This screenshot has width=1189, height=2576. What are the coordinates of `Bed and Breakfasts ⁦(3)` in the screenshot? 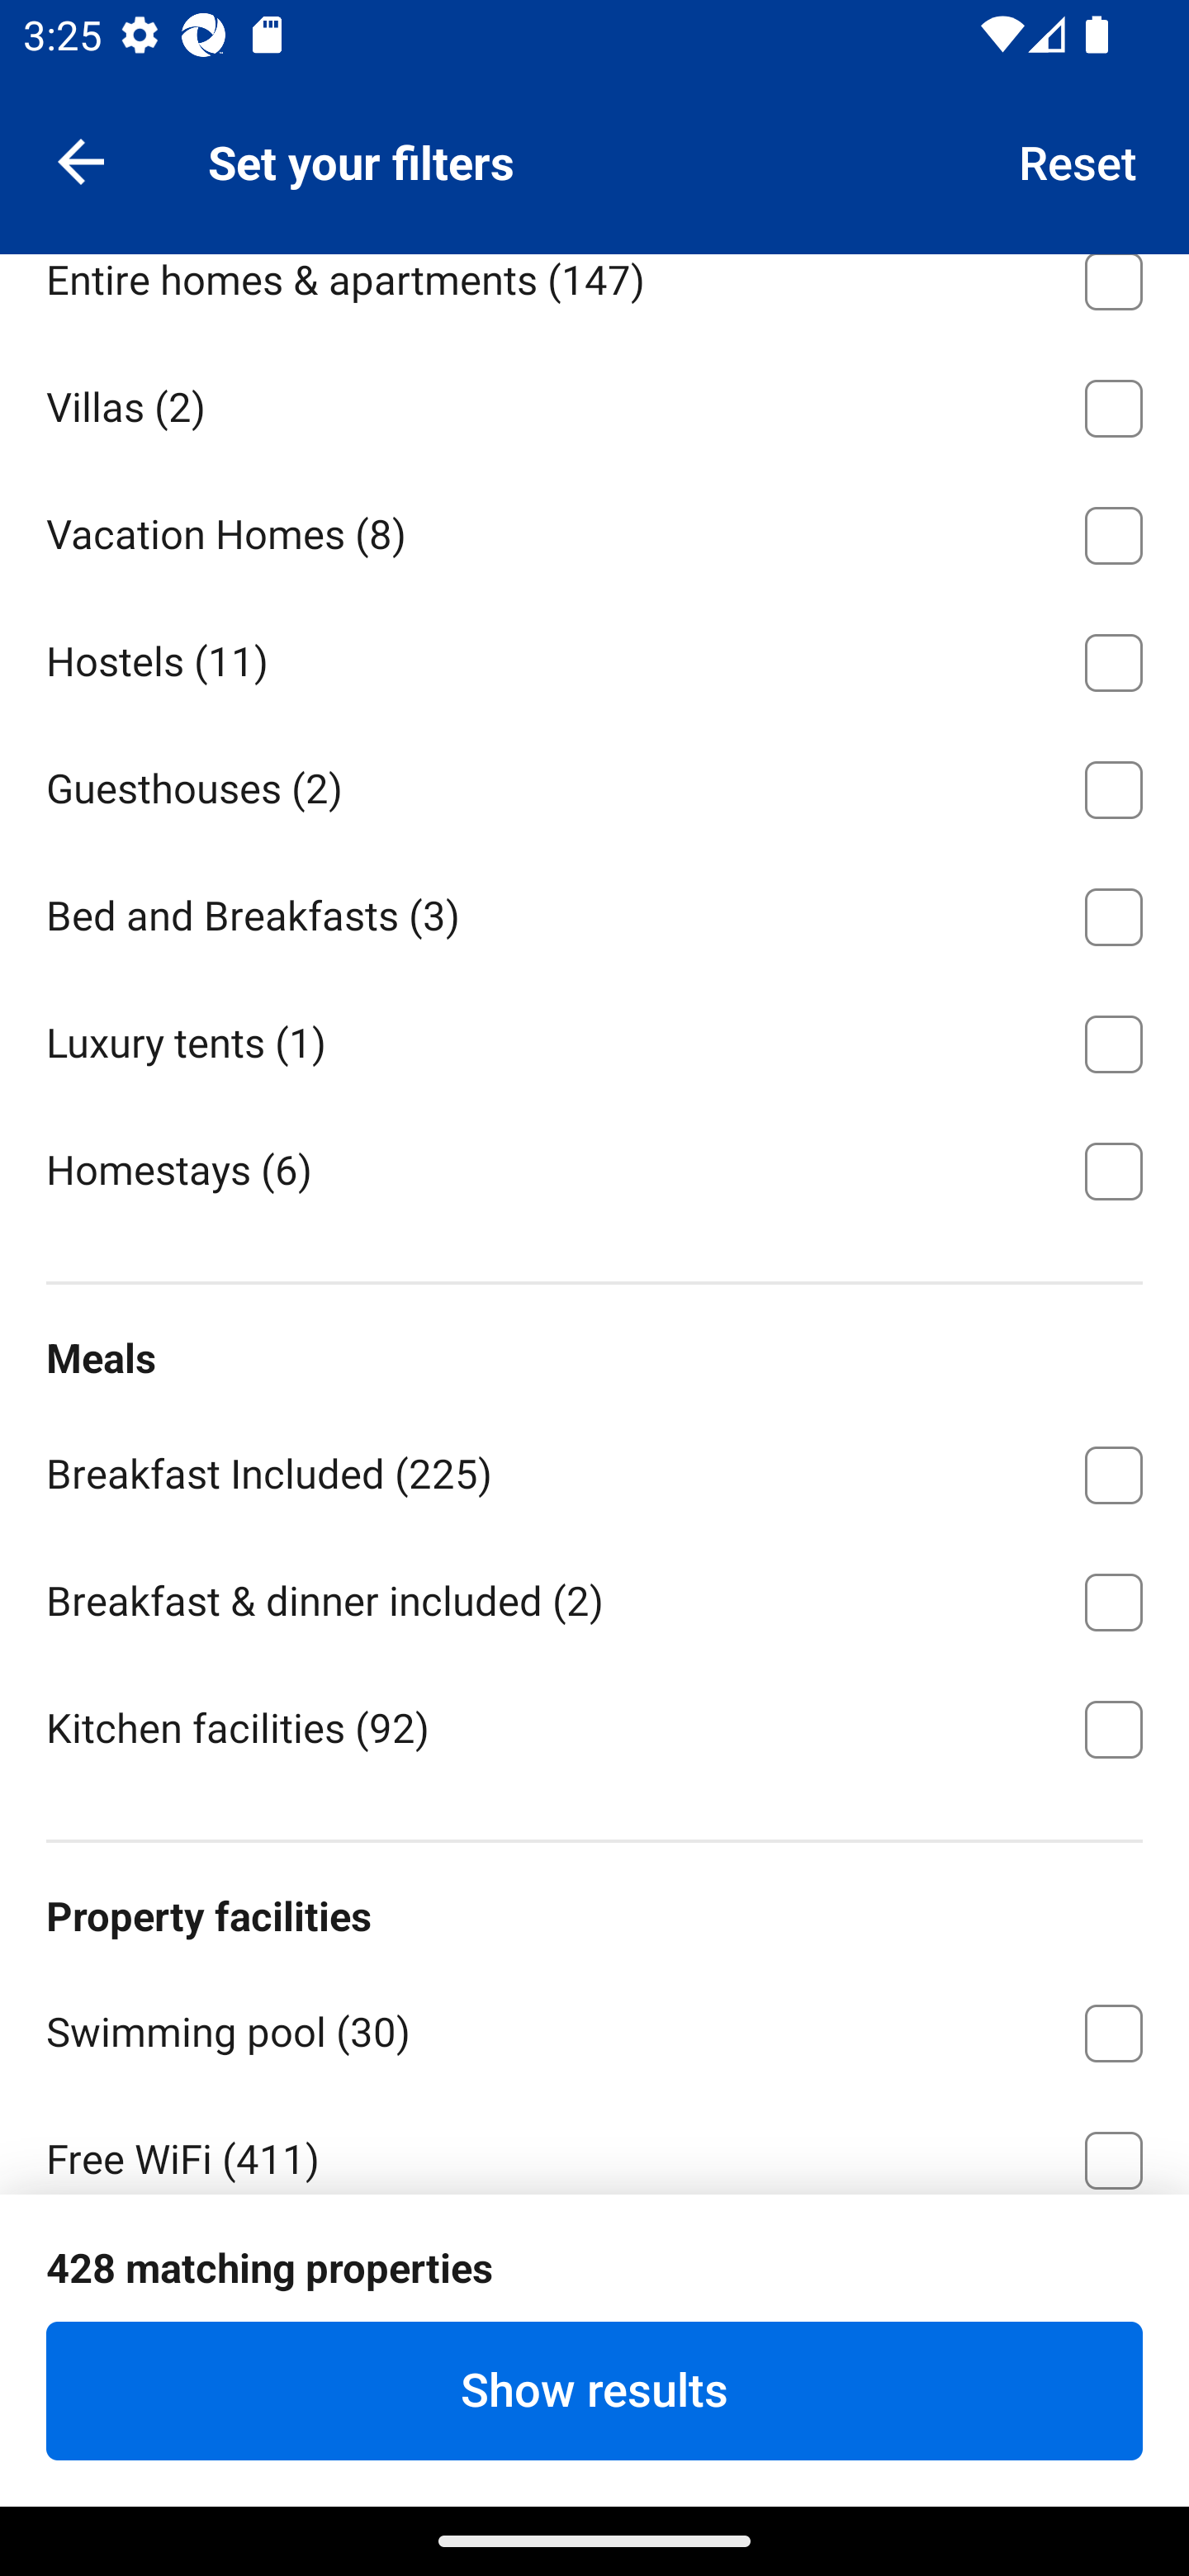 It's located at (594, 912).